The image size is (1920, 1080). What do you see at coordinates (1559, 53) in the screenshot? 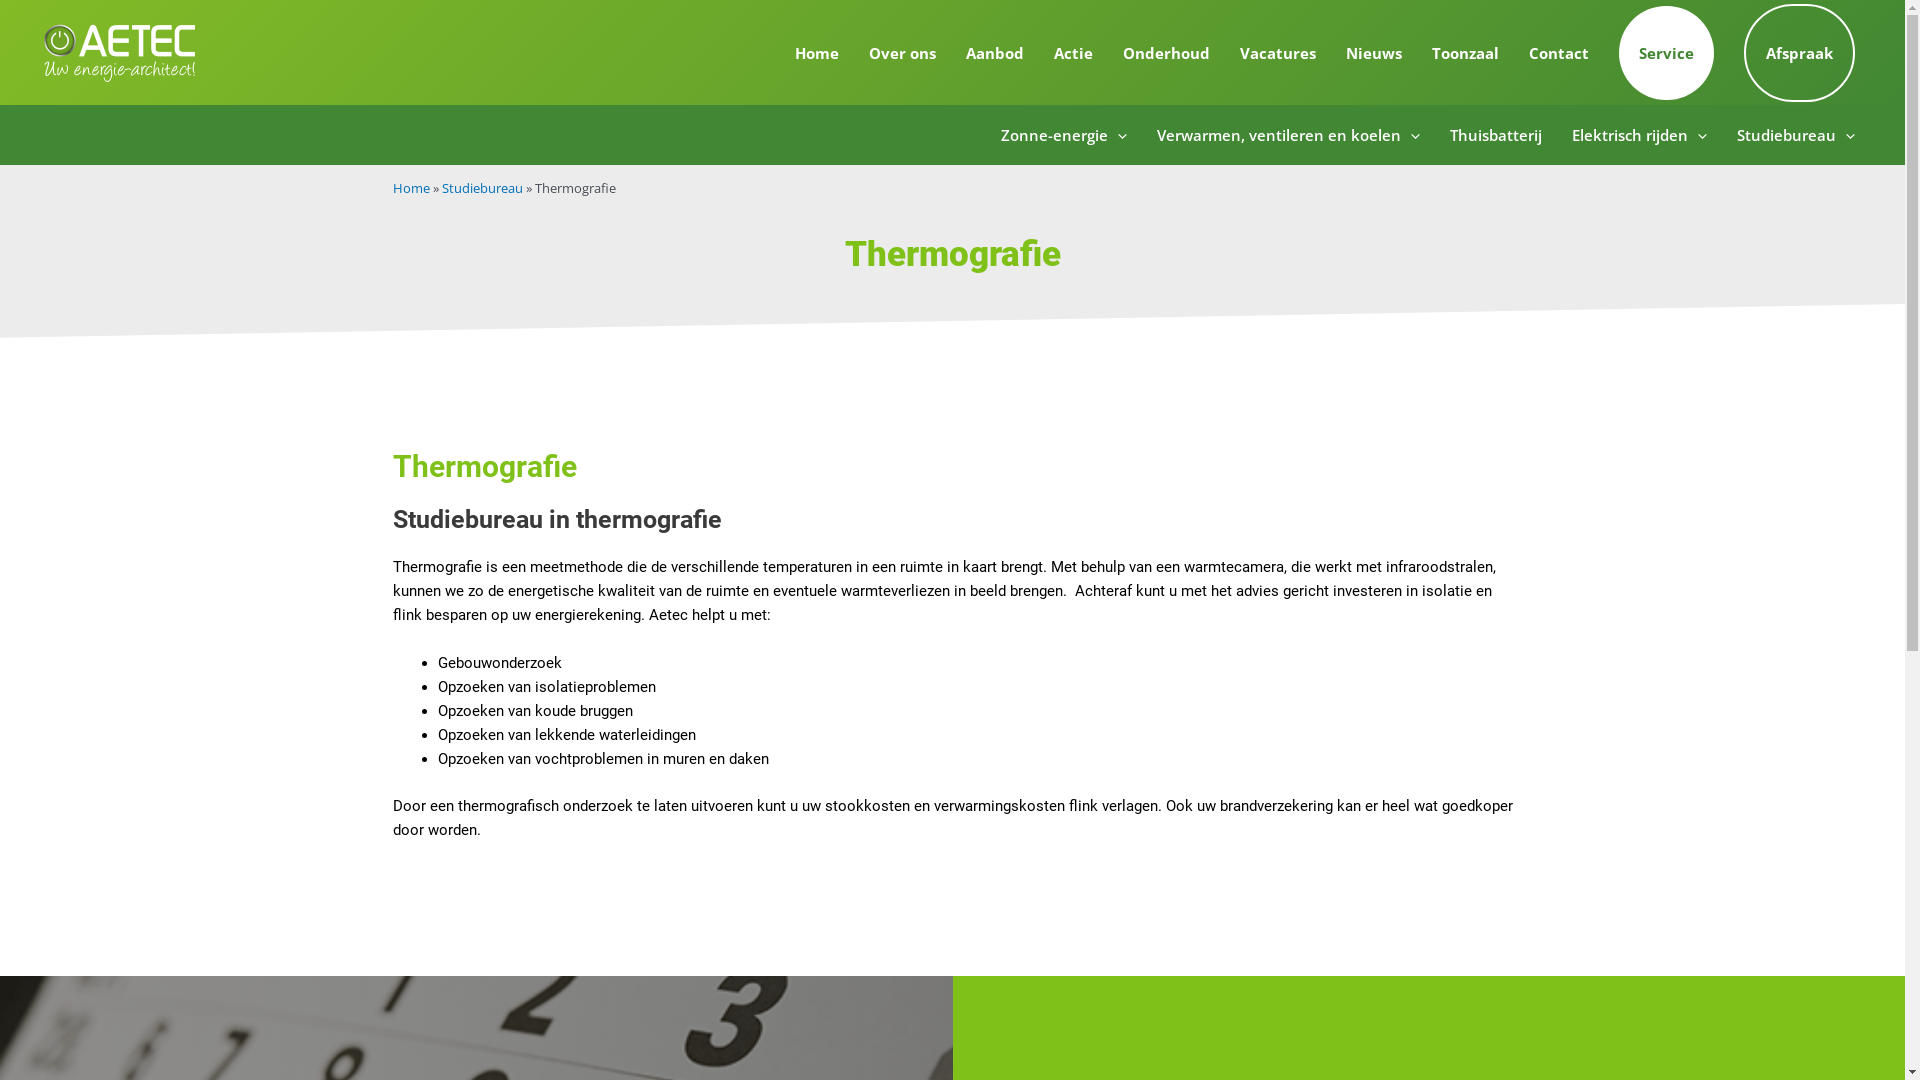
I see `Contact` at bounding box center [1559, 53].